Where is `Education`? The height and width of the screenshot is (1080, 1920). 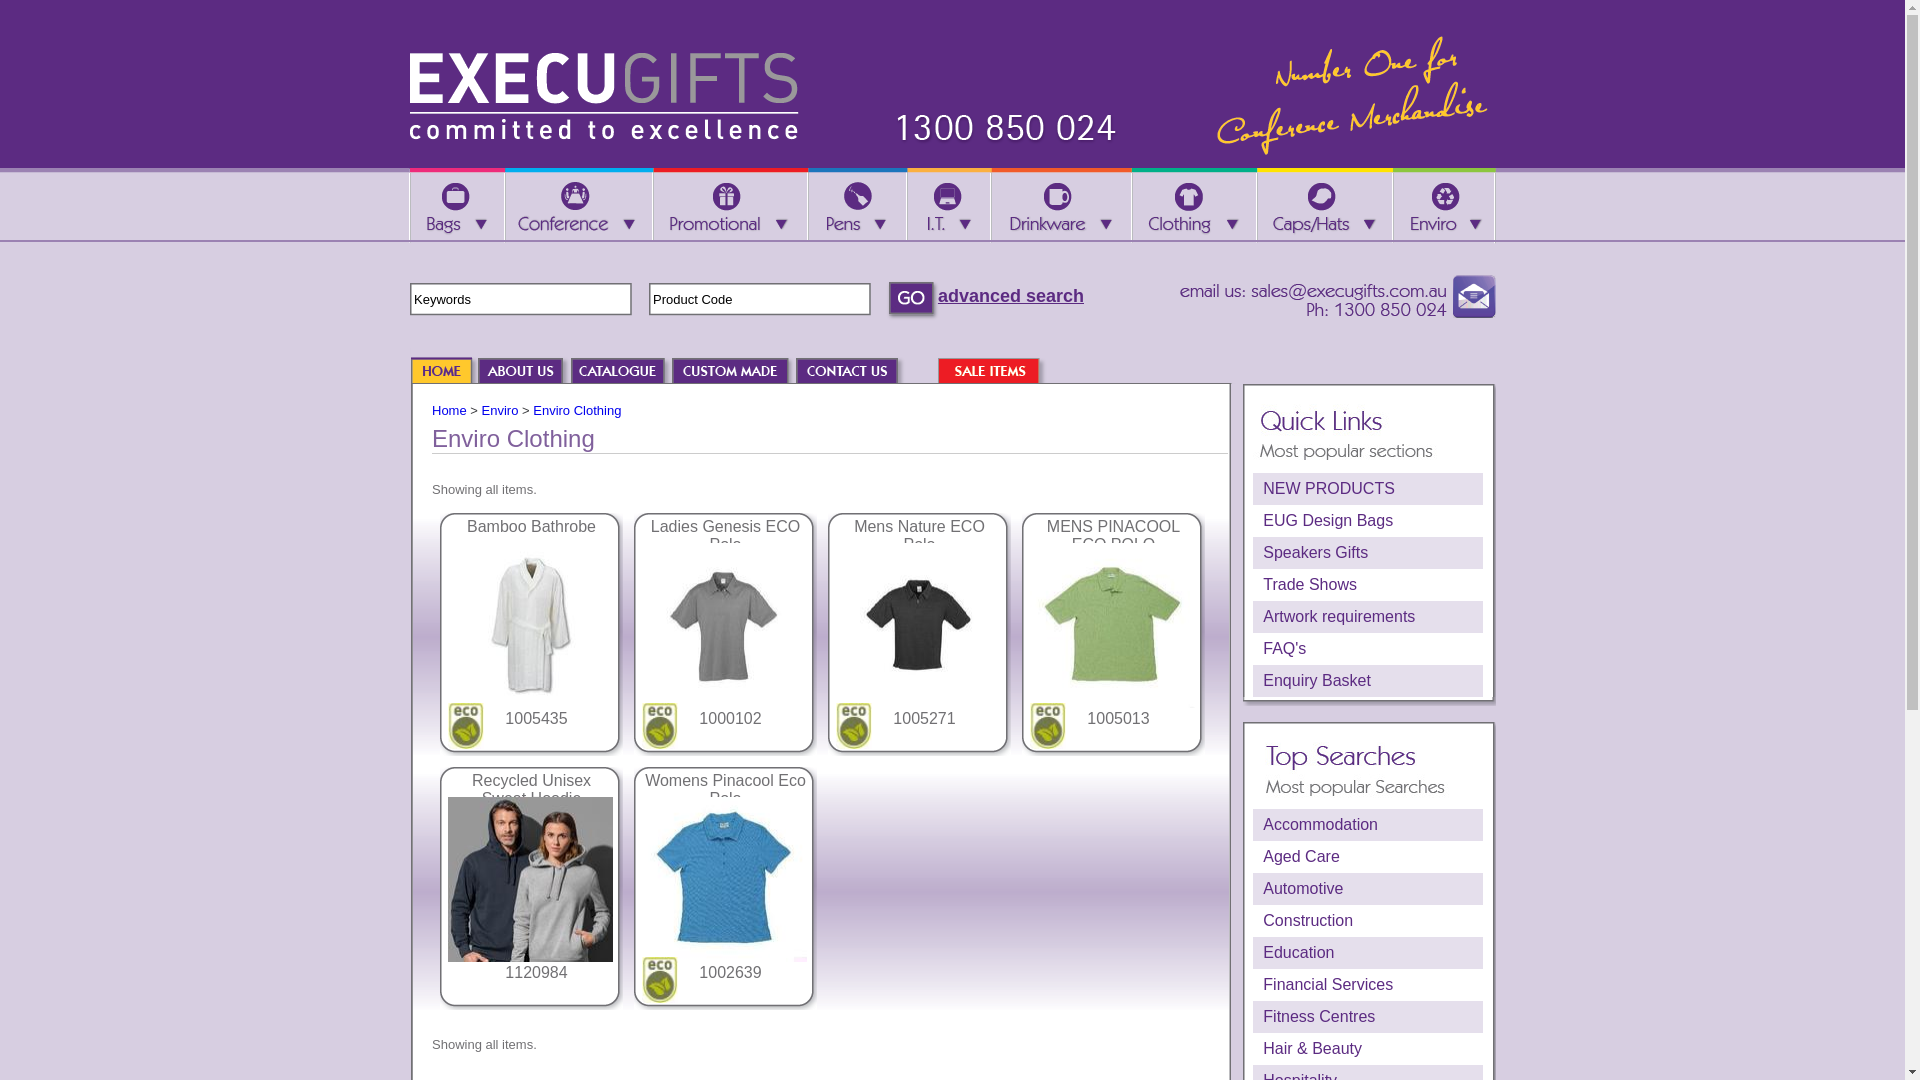 Education is located at coordinates (1368, 953).